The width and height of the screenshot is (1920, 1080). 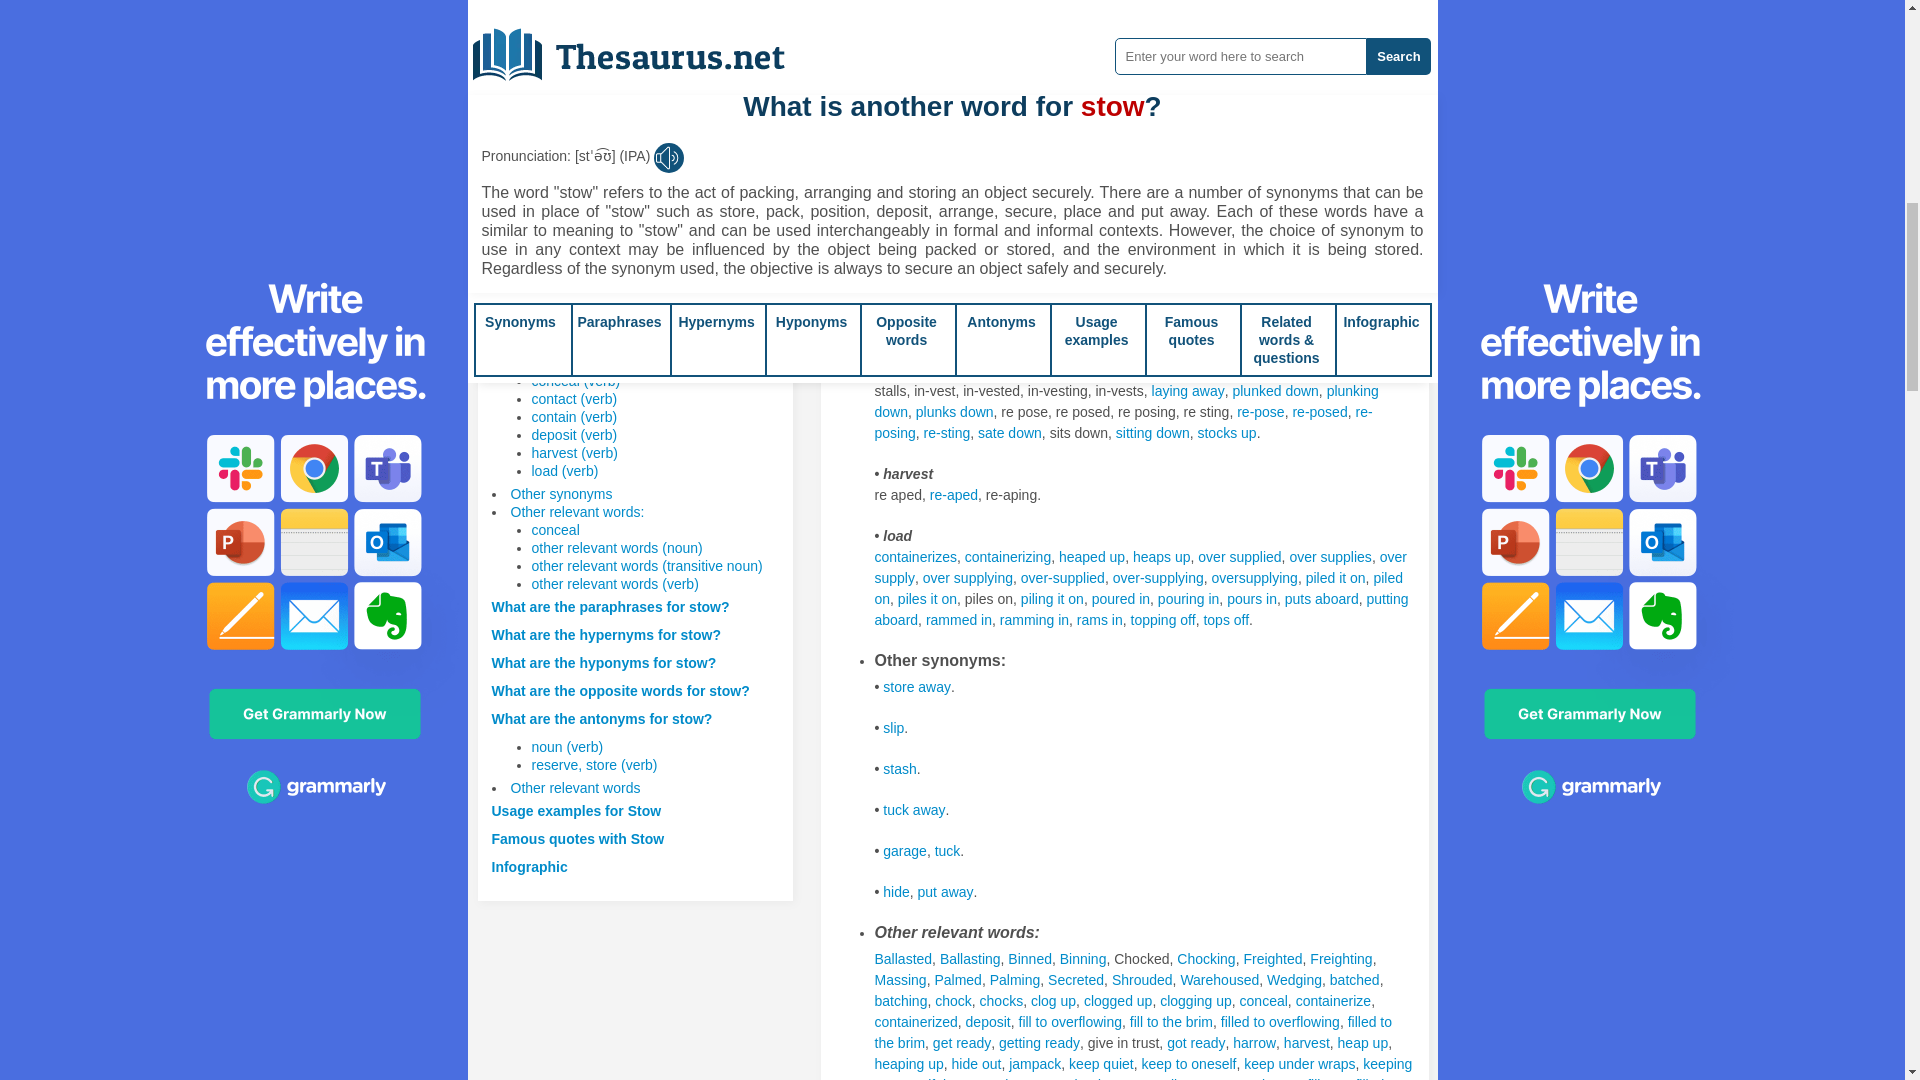 What do you see at coordinates (602, 718) in the screenshot?
I see `What are the antonyms for stow?` at bounding box center [602, 718].